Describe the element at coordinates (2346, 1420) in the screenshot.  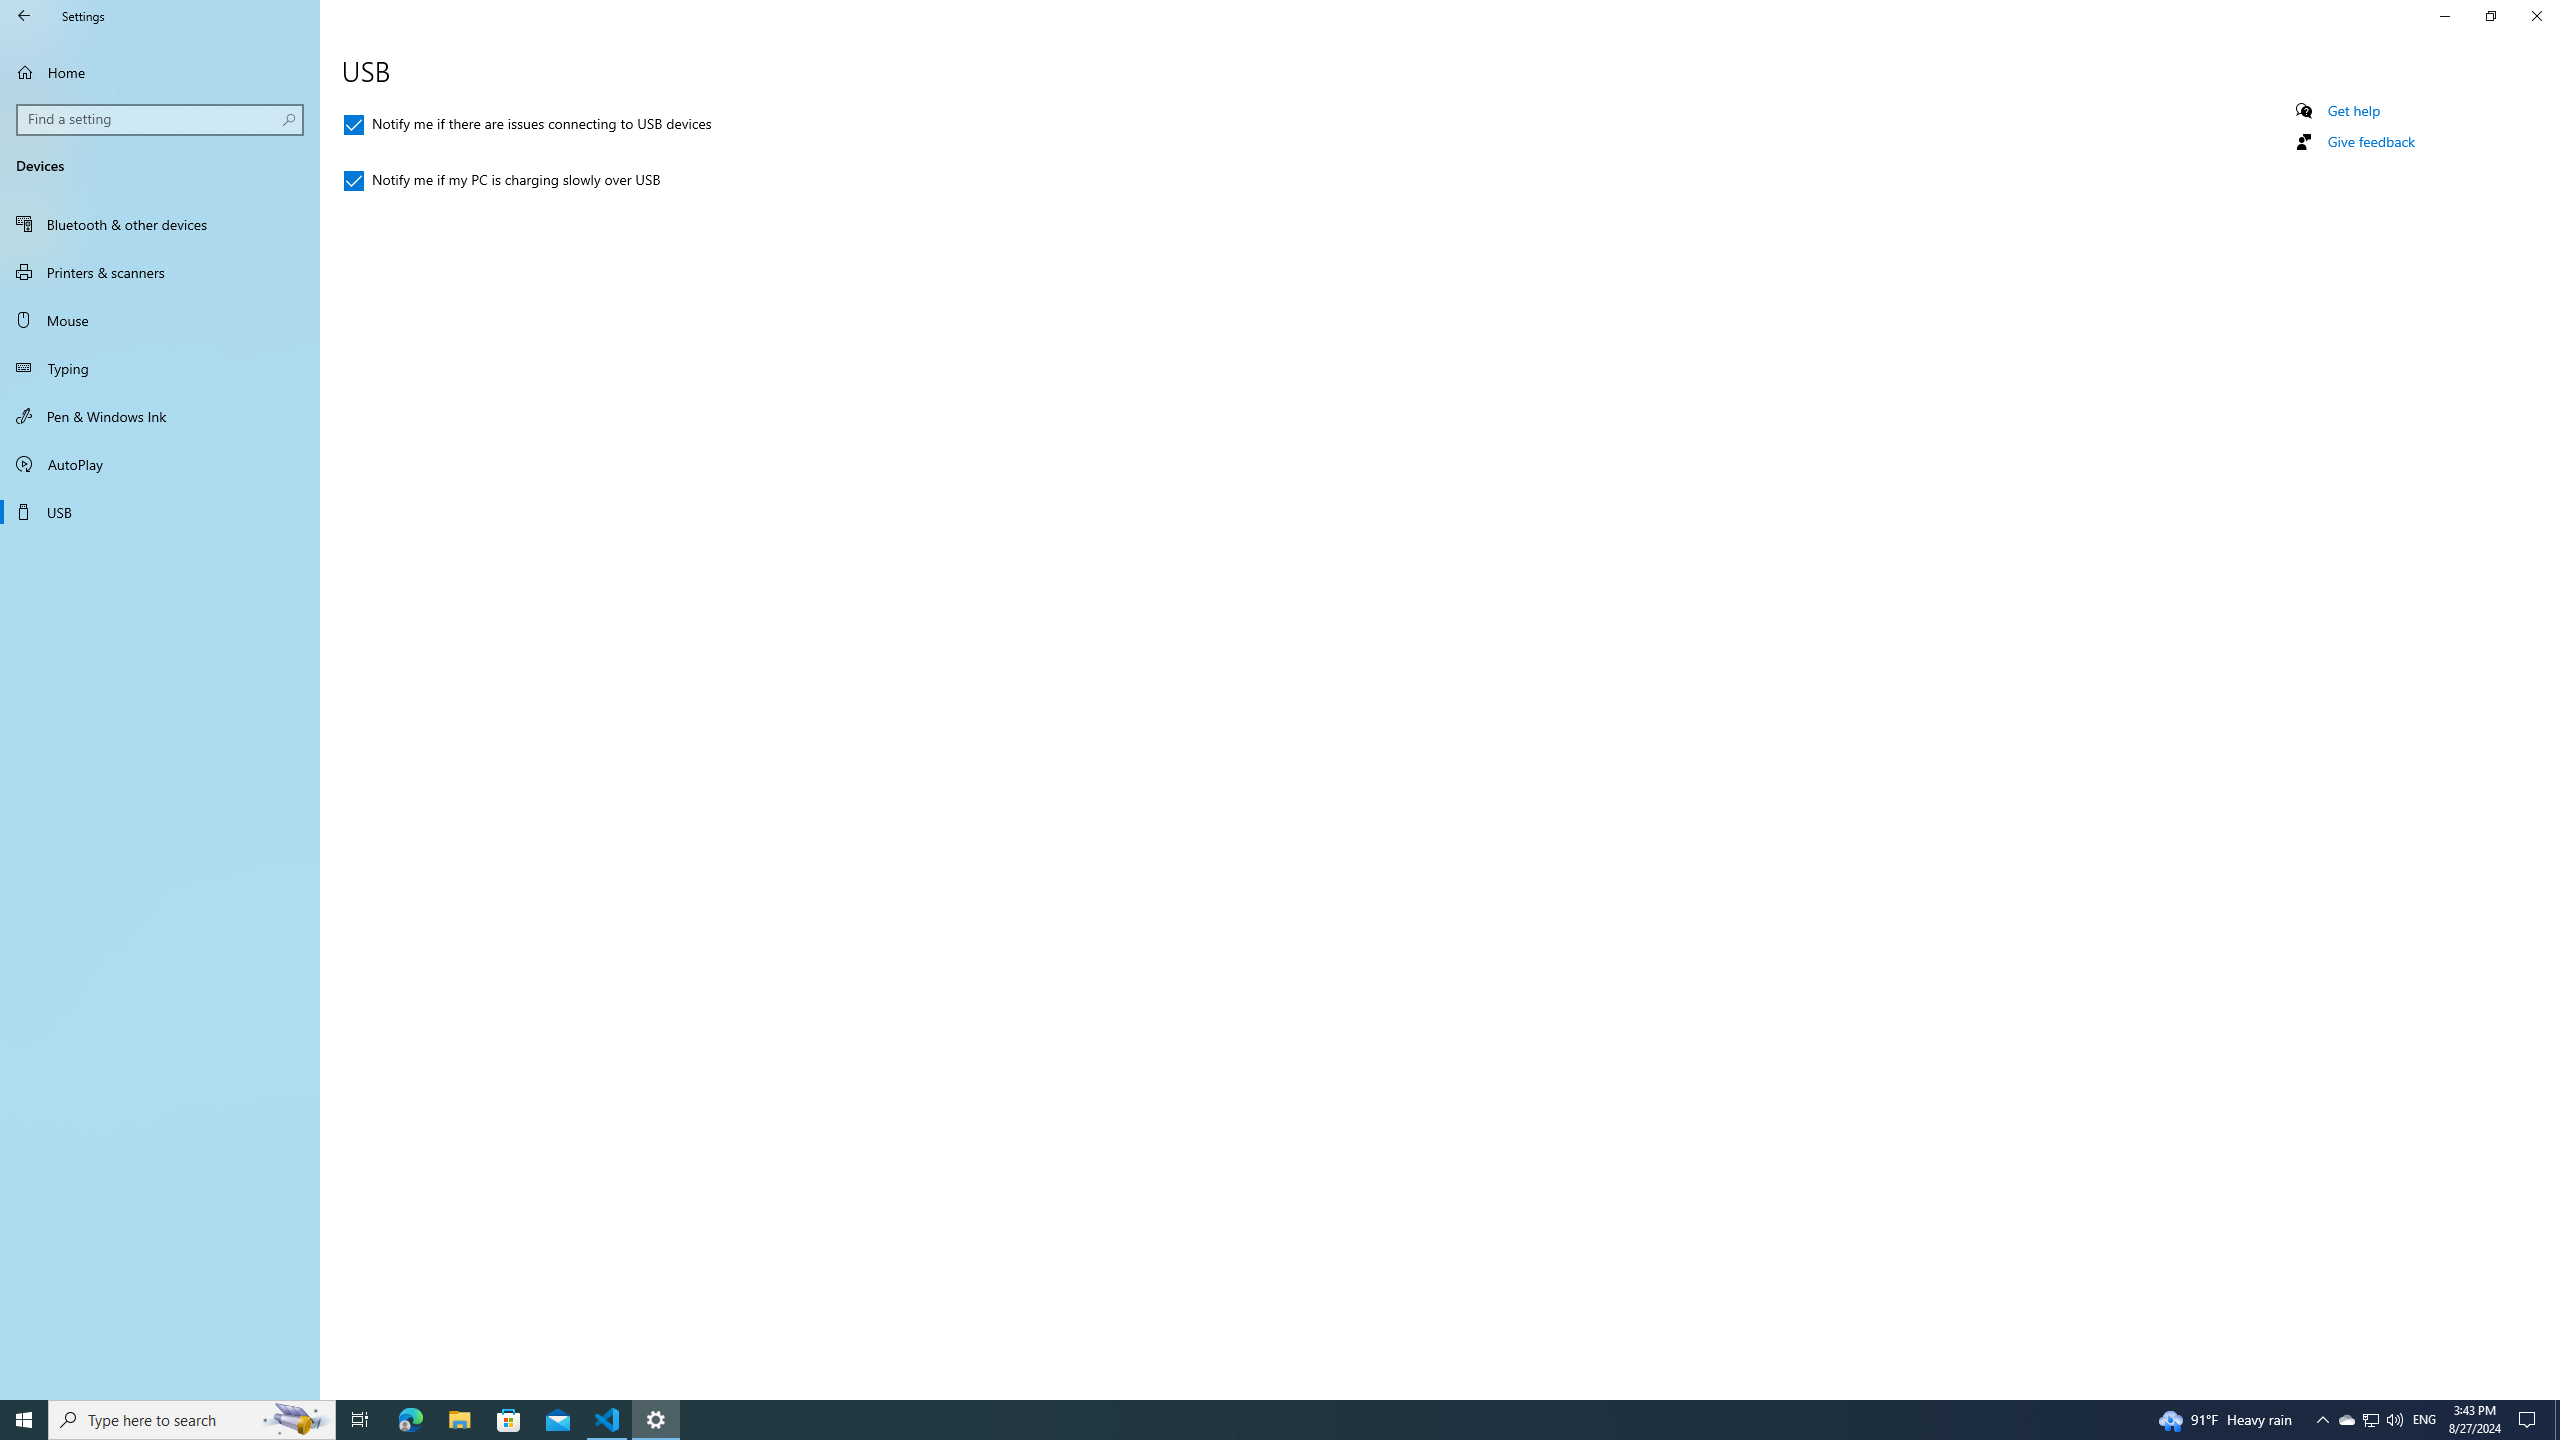
I see `Task View` at that location.